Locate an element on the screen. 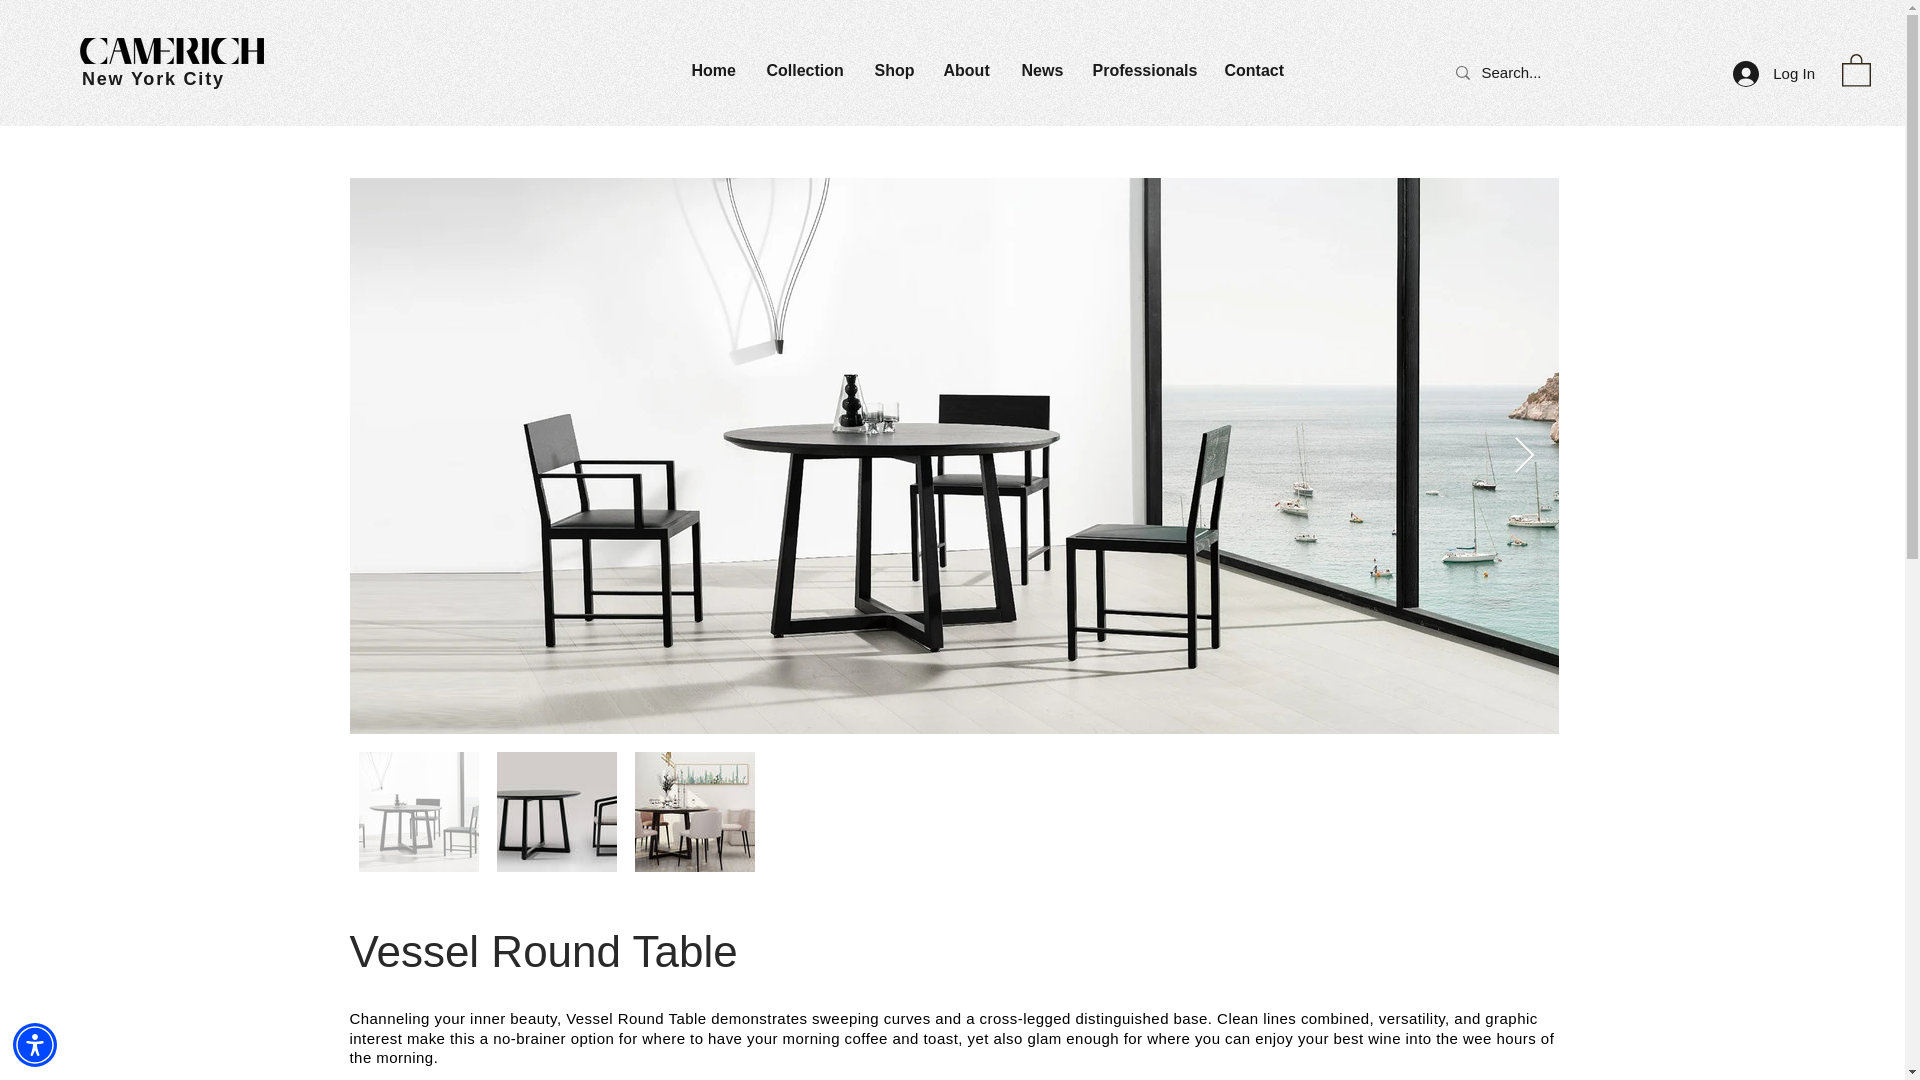 Image resolution: width=1920 pixels, height=1080 pixels. Shop is located at coordinates (894, 71).